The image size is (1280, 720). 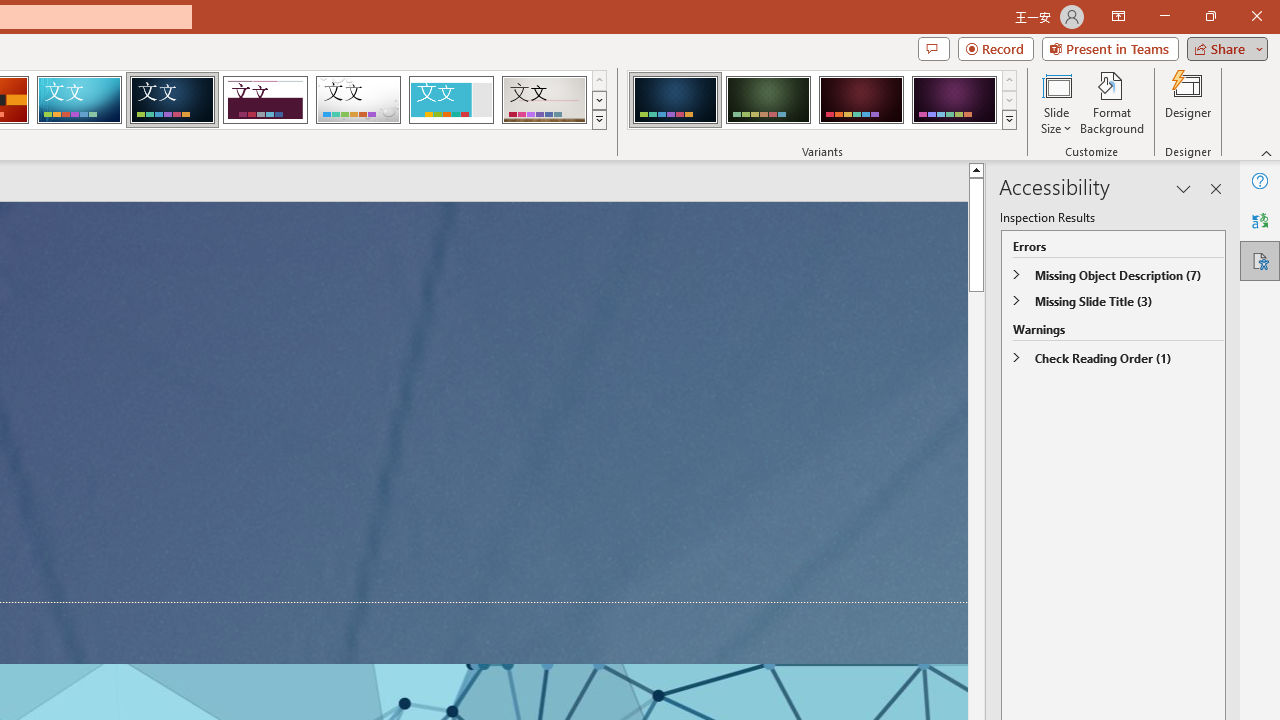 What do you see at coordinates (1056, 102) in the screenshot?
I see `Slide Size` at bounding box center [1056, 102].